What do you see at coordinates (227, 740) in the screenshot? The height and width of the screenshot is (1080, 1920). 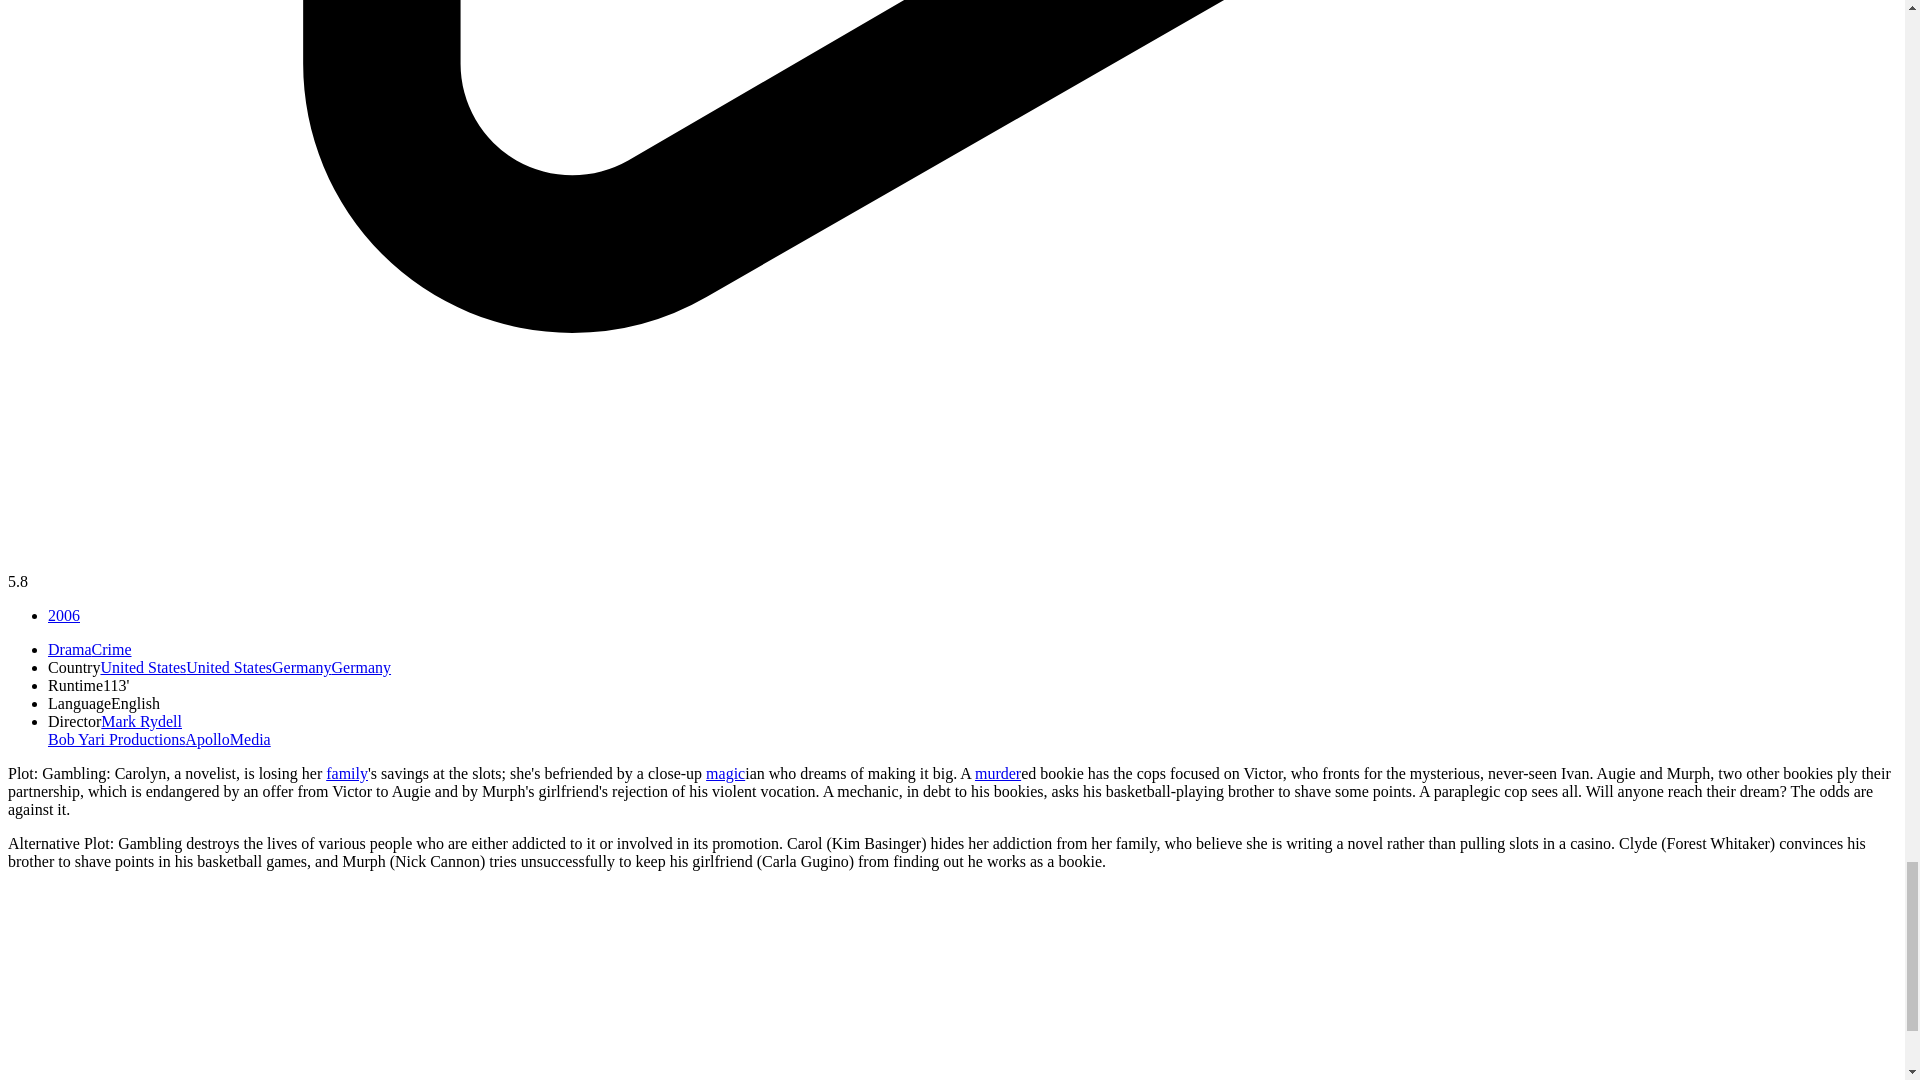 I see `ApolloMedia` at bounding box center [227, 740].